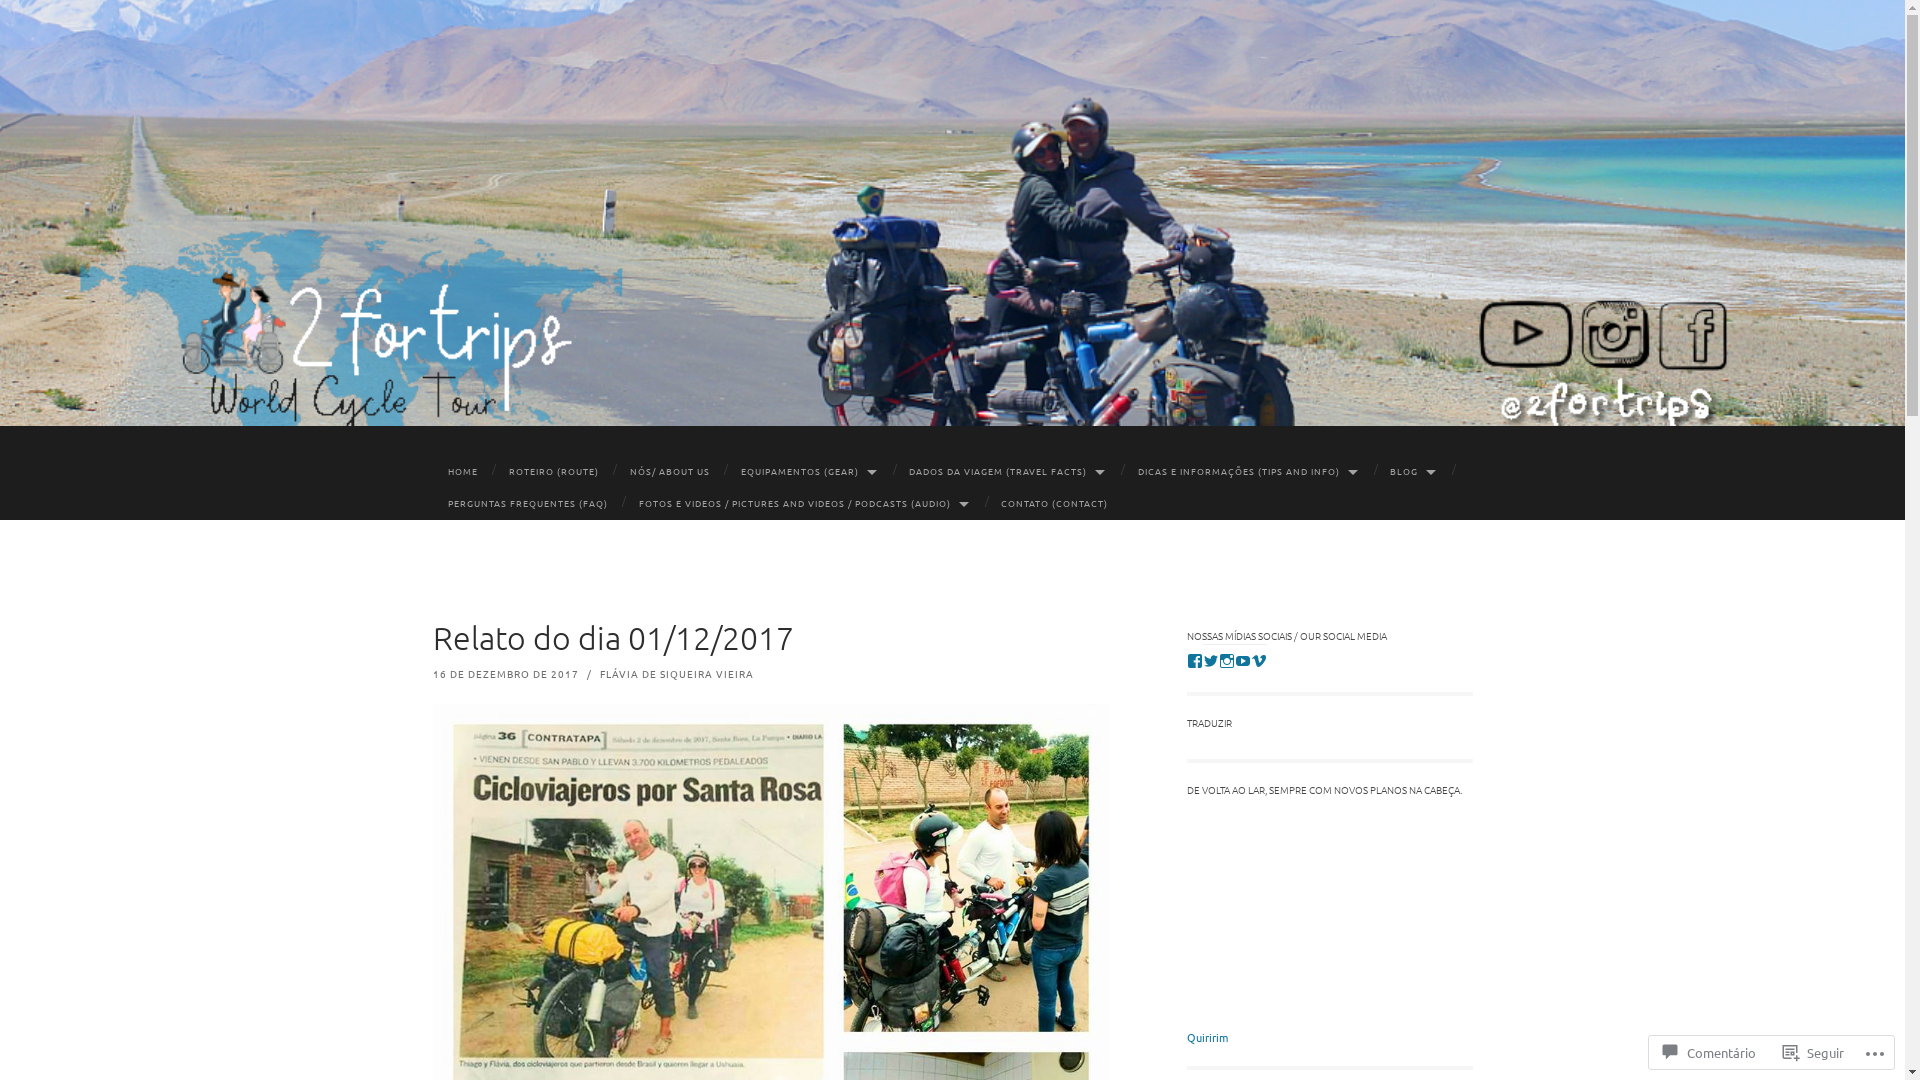  I want to click on 2FORTRIPS, so click(995, 283).